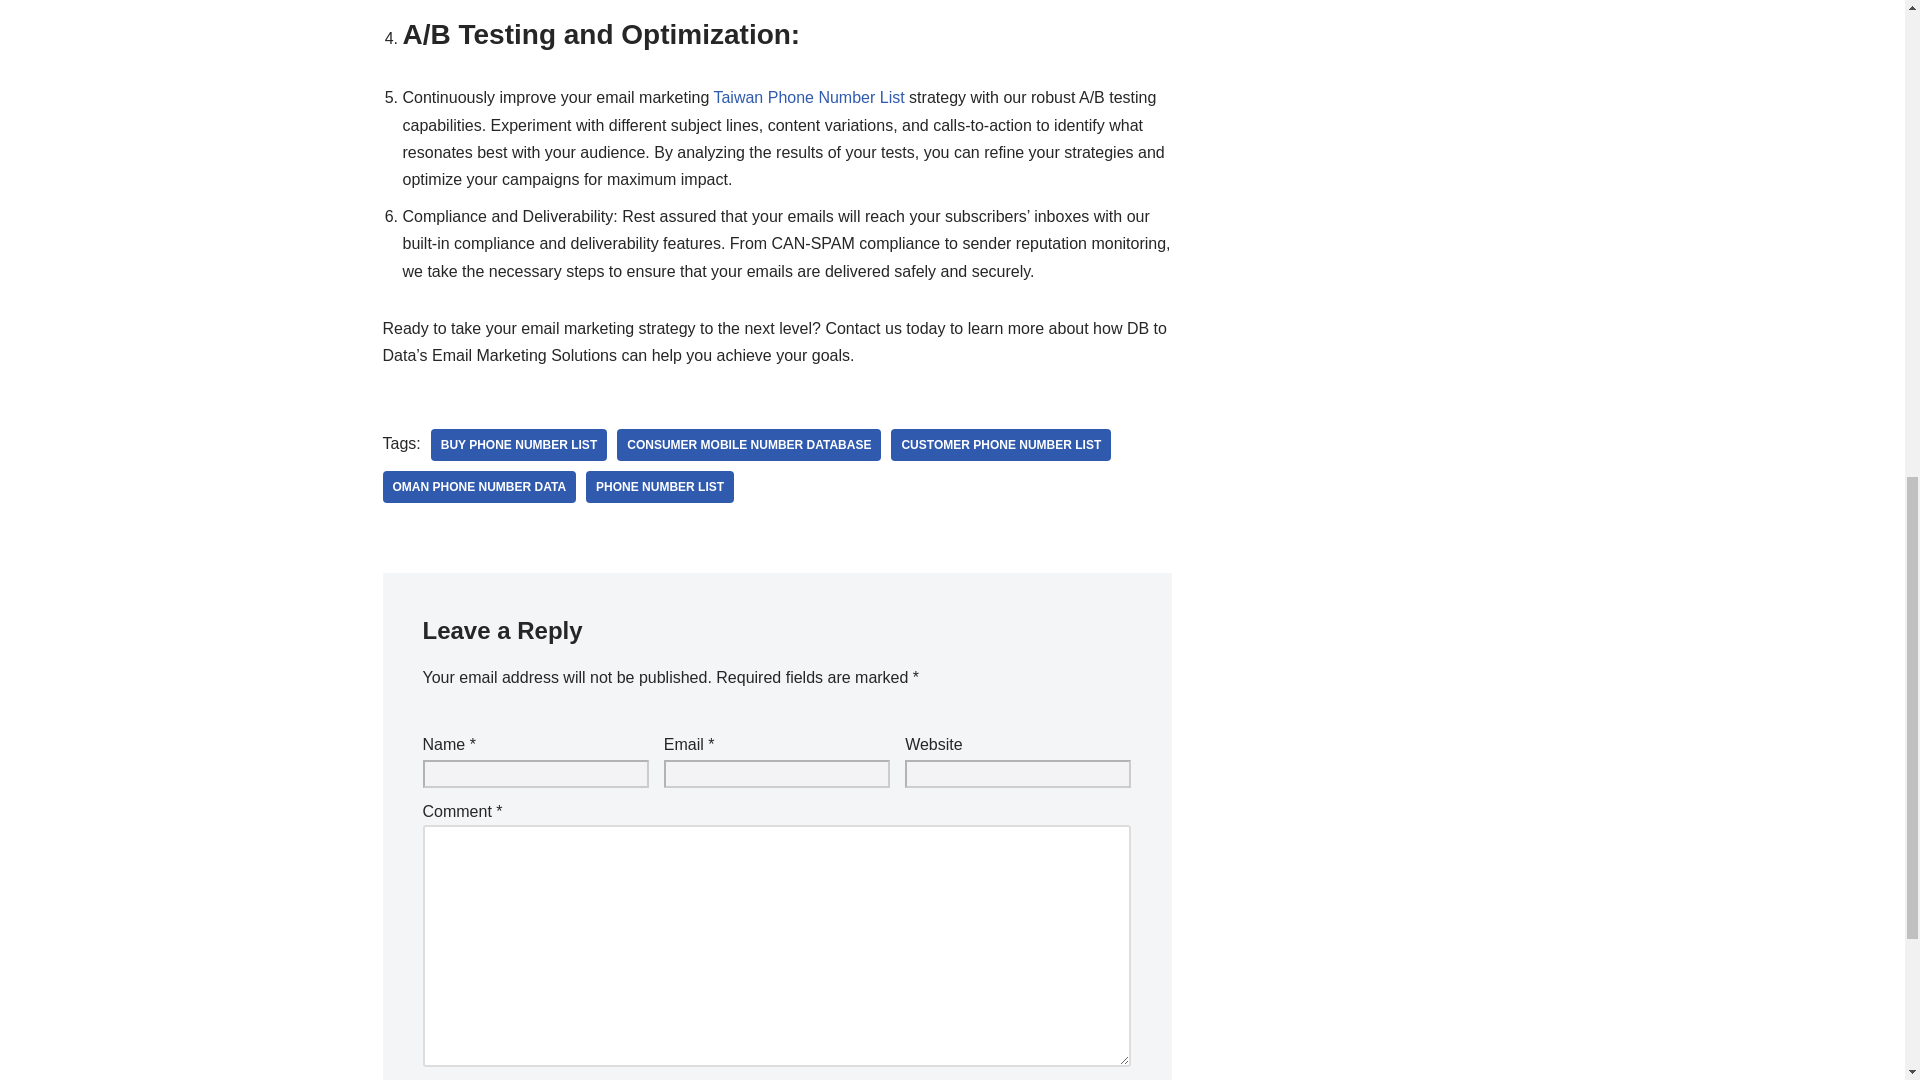 This screenshot has width=1920, height=1080. What do you see at coordinates (1000, 444) in the screenshot?
I see `CUSTOMER PHONE NUMBER LIST` at bounding box center [1000, 444].